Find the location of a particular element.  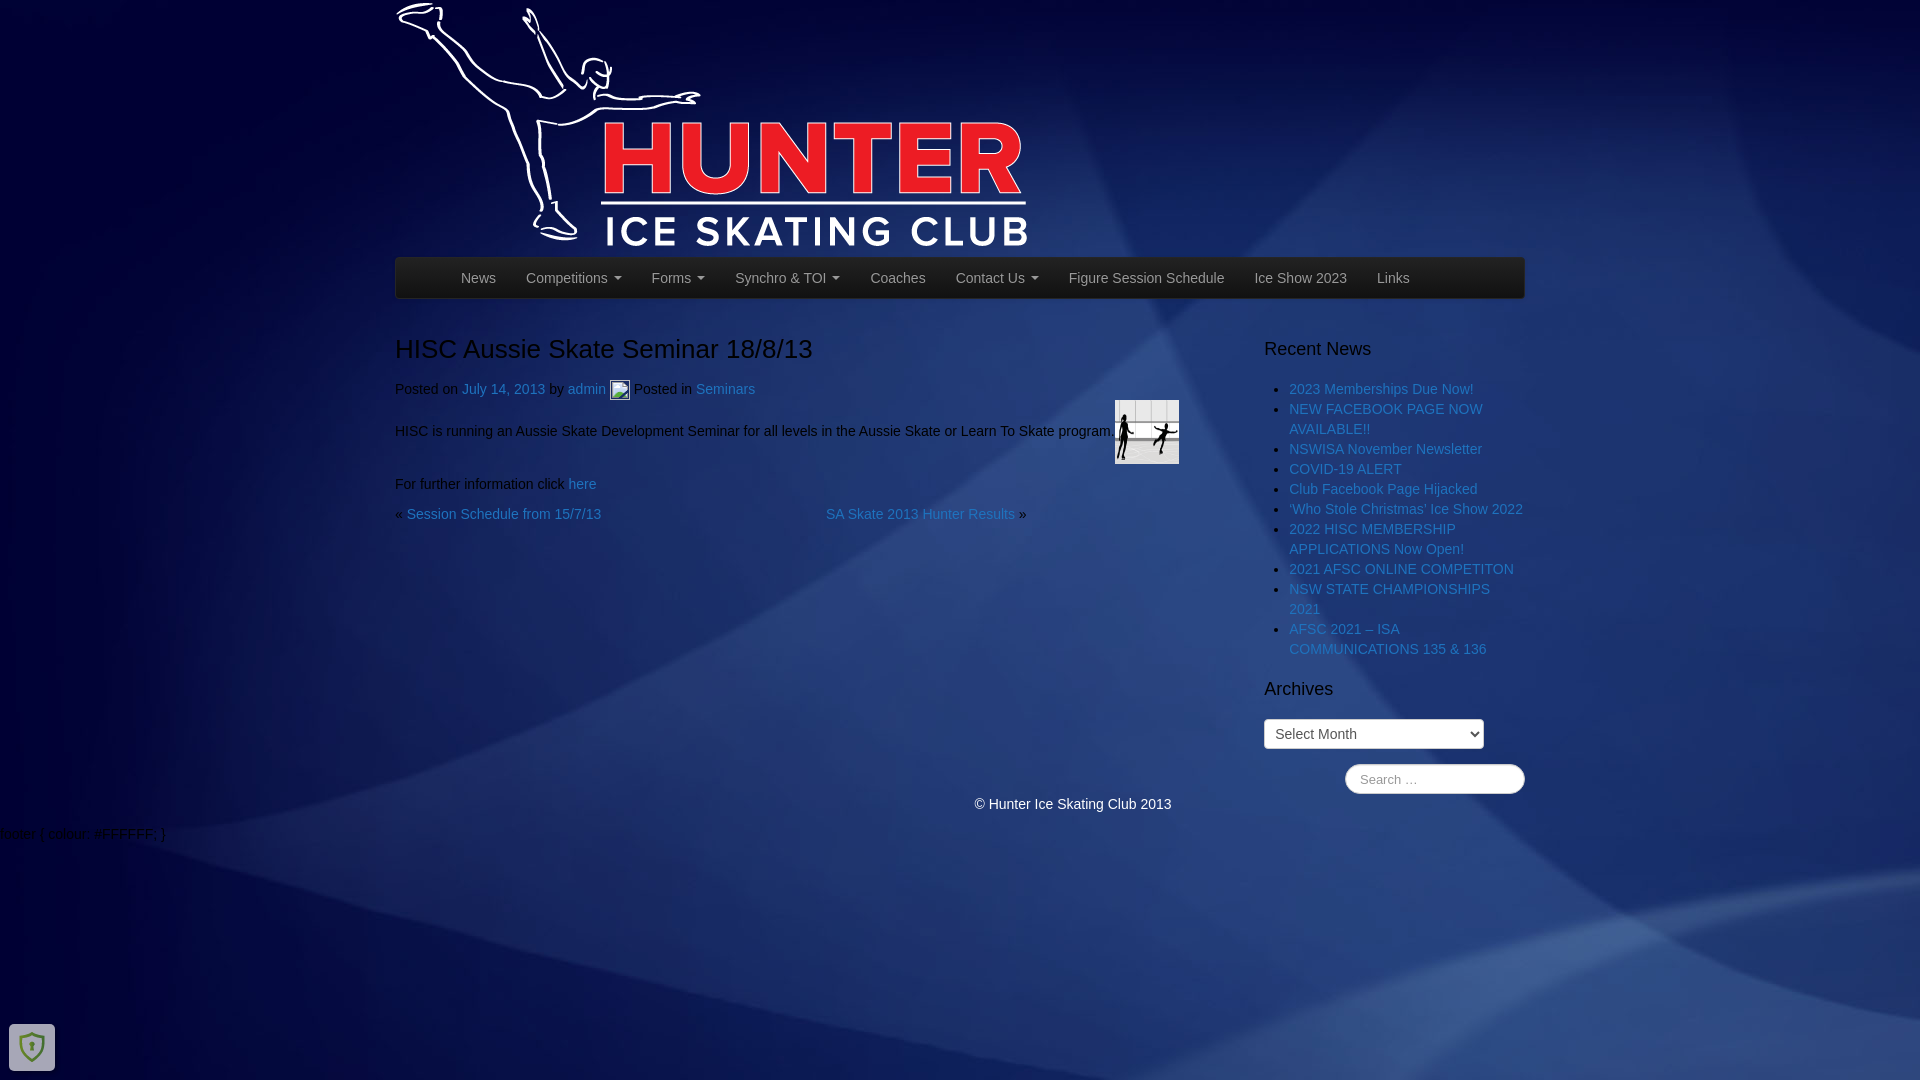

NSWISA November Newsletter is located at coordinates (1386, 449).